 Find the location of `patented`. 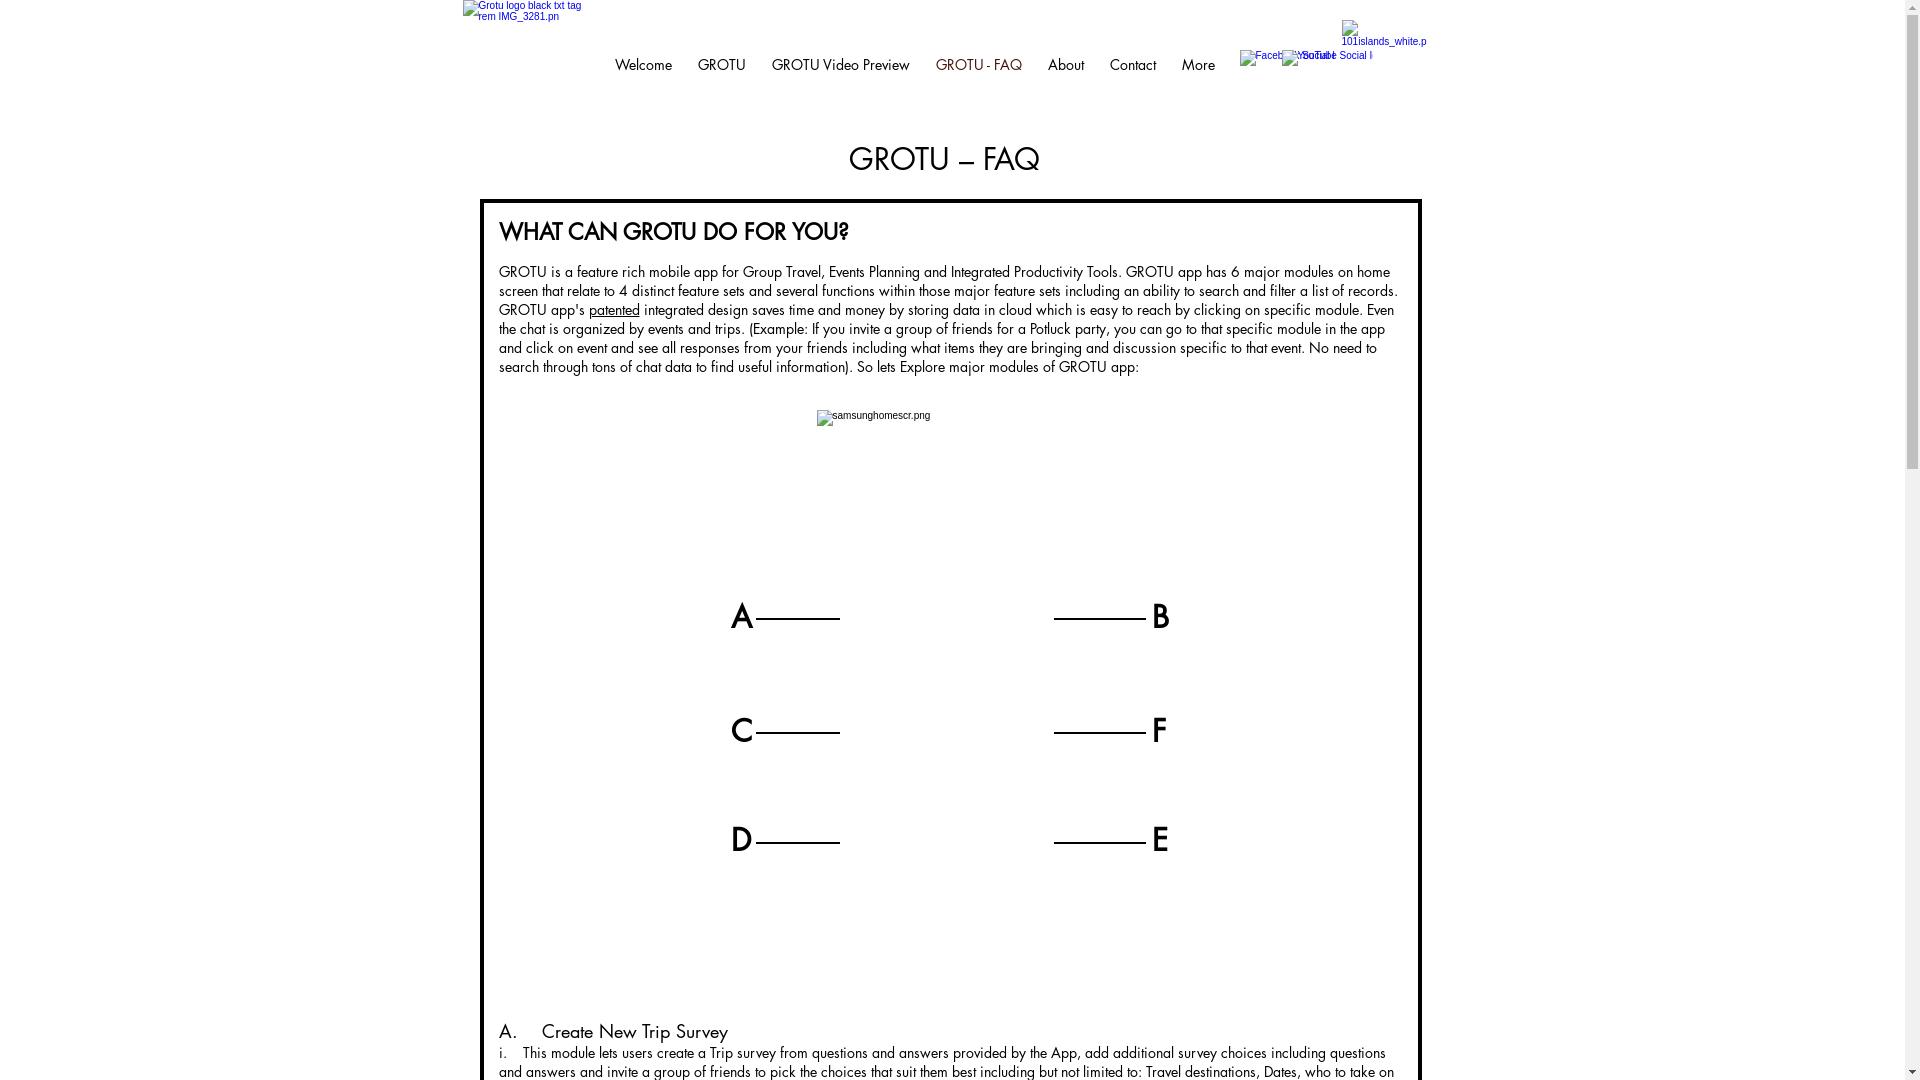

patented is located at coordinates (614, 310).